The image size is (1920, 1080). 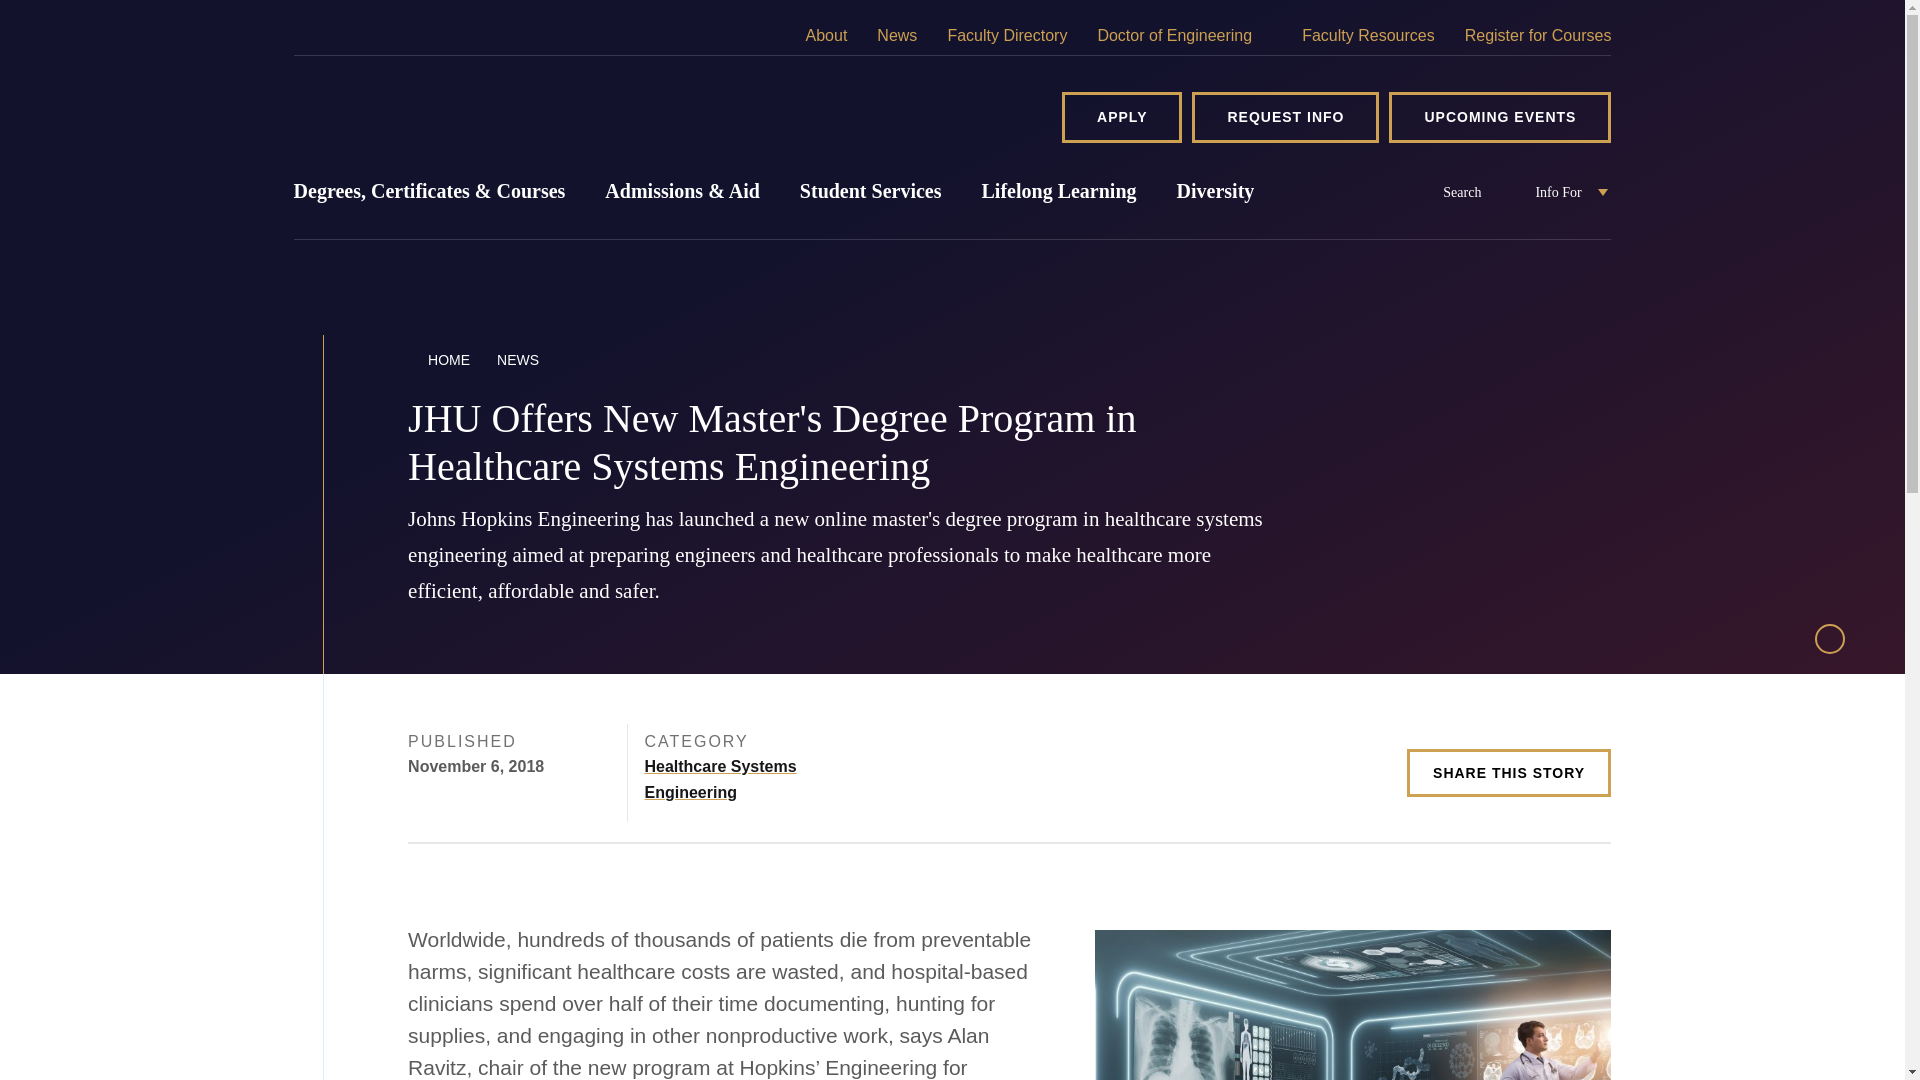 I want to click on Student Services, so click(x=870, y=204).